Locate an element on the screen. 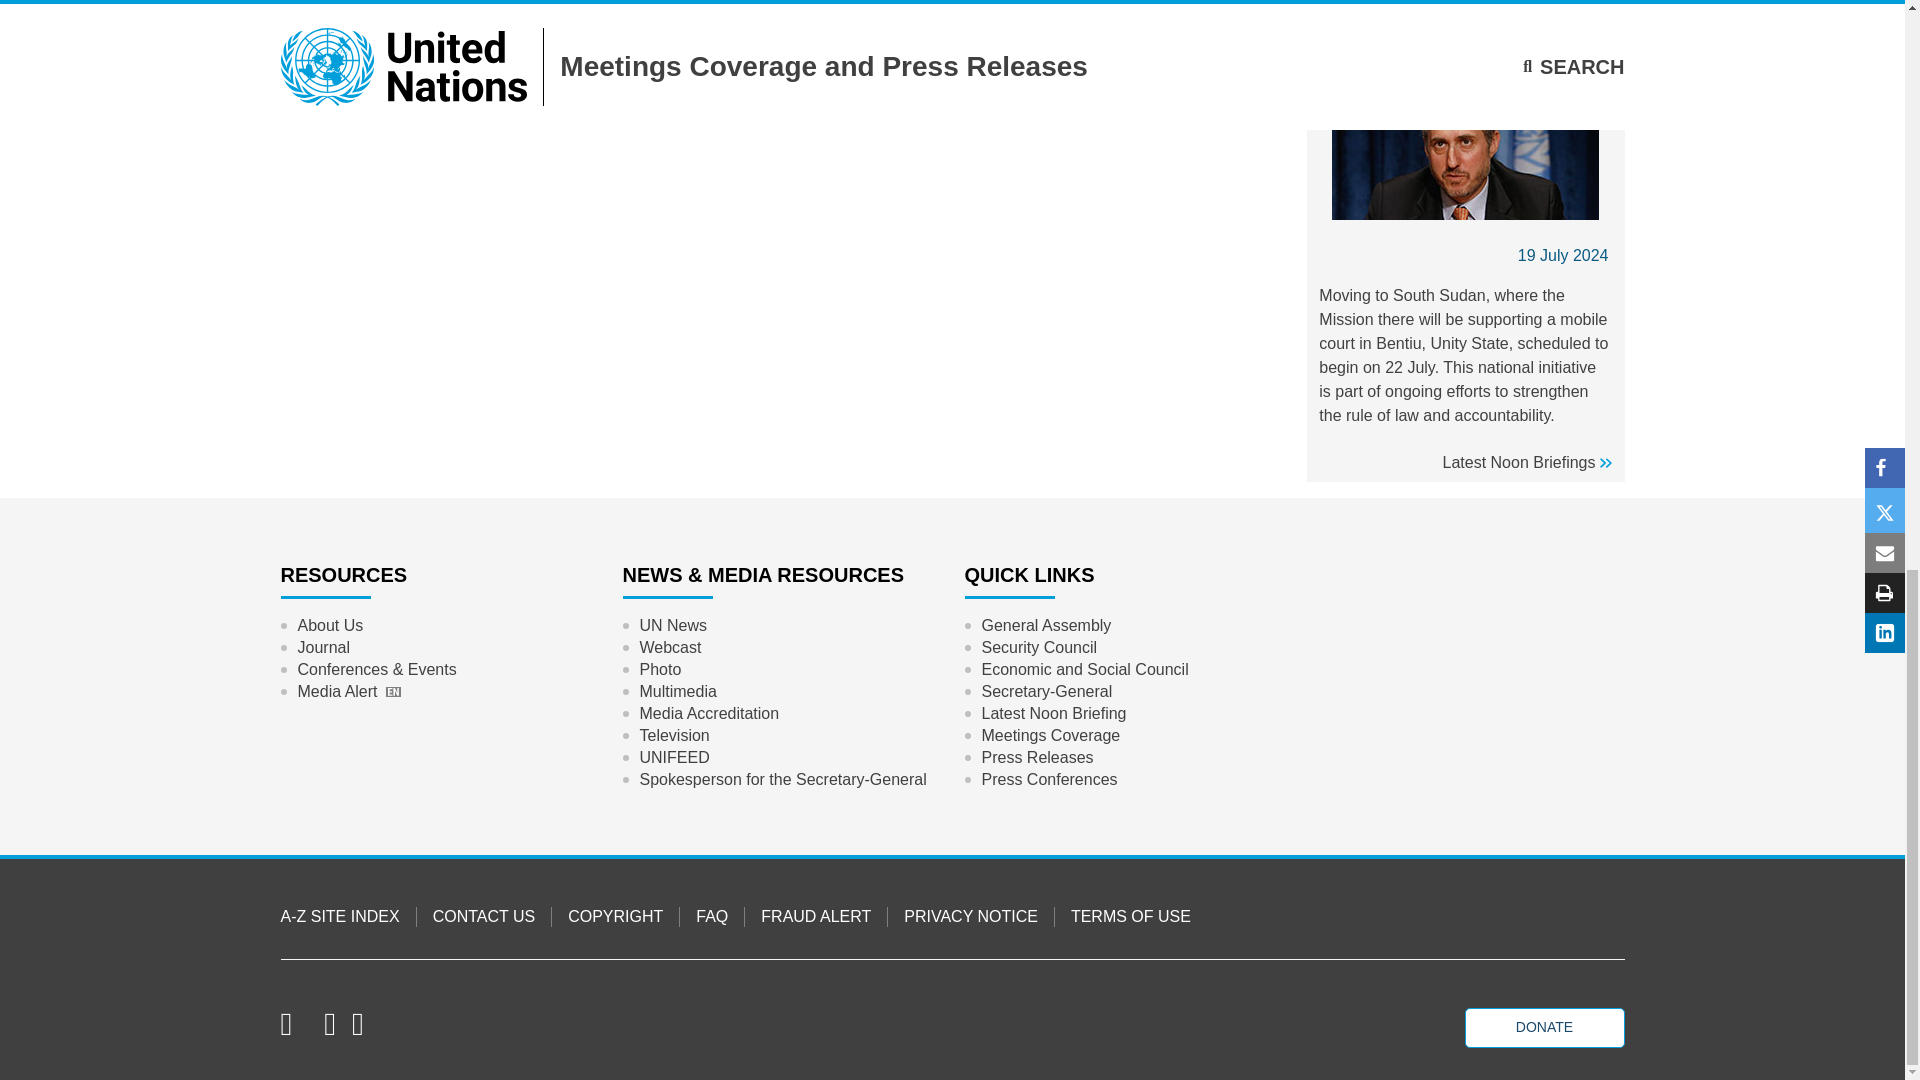  Journal is located at coordinates (322, 648).